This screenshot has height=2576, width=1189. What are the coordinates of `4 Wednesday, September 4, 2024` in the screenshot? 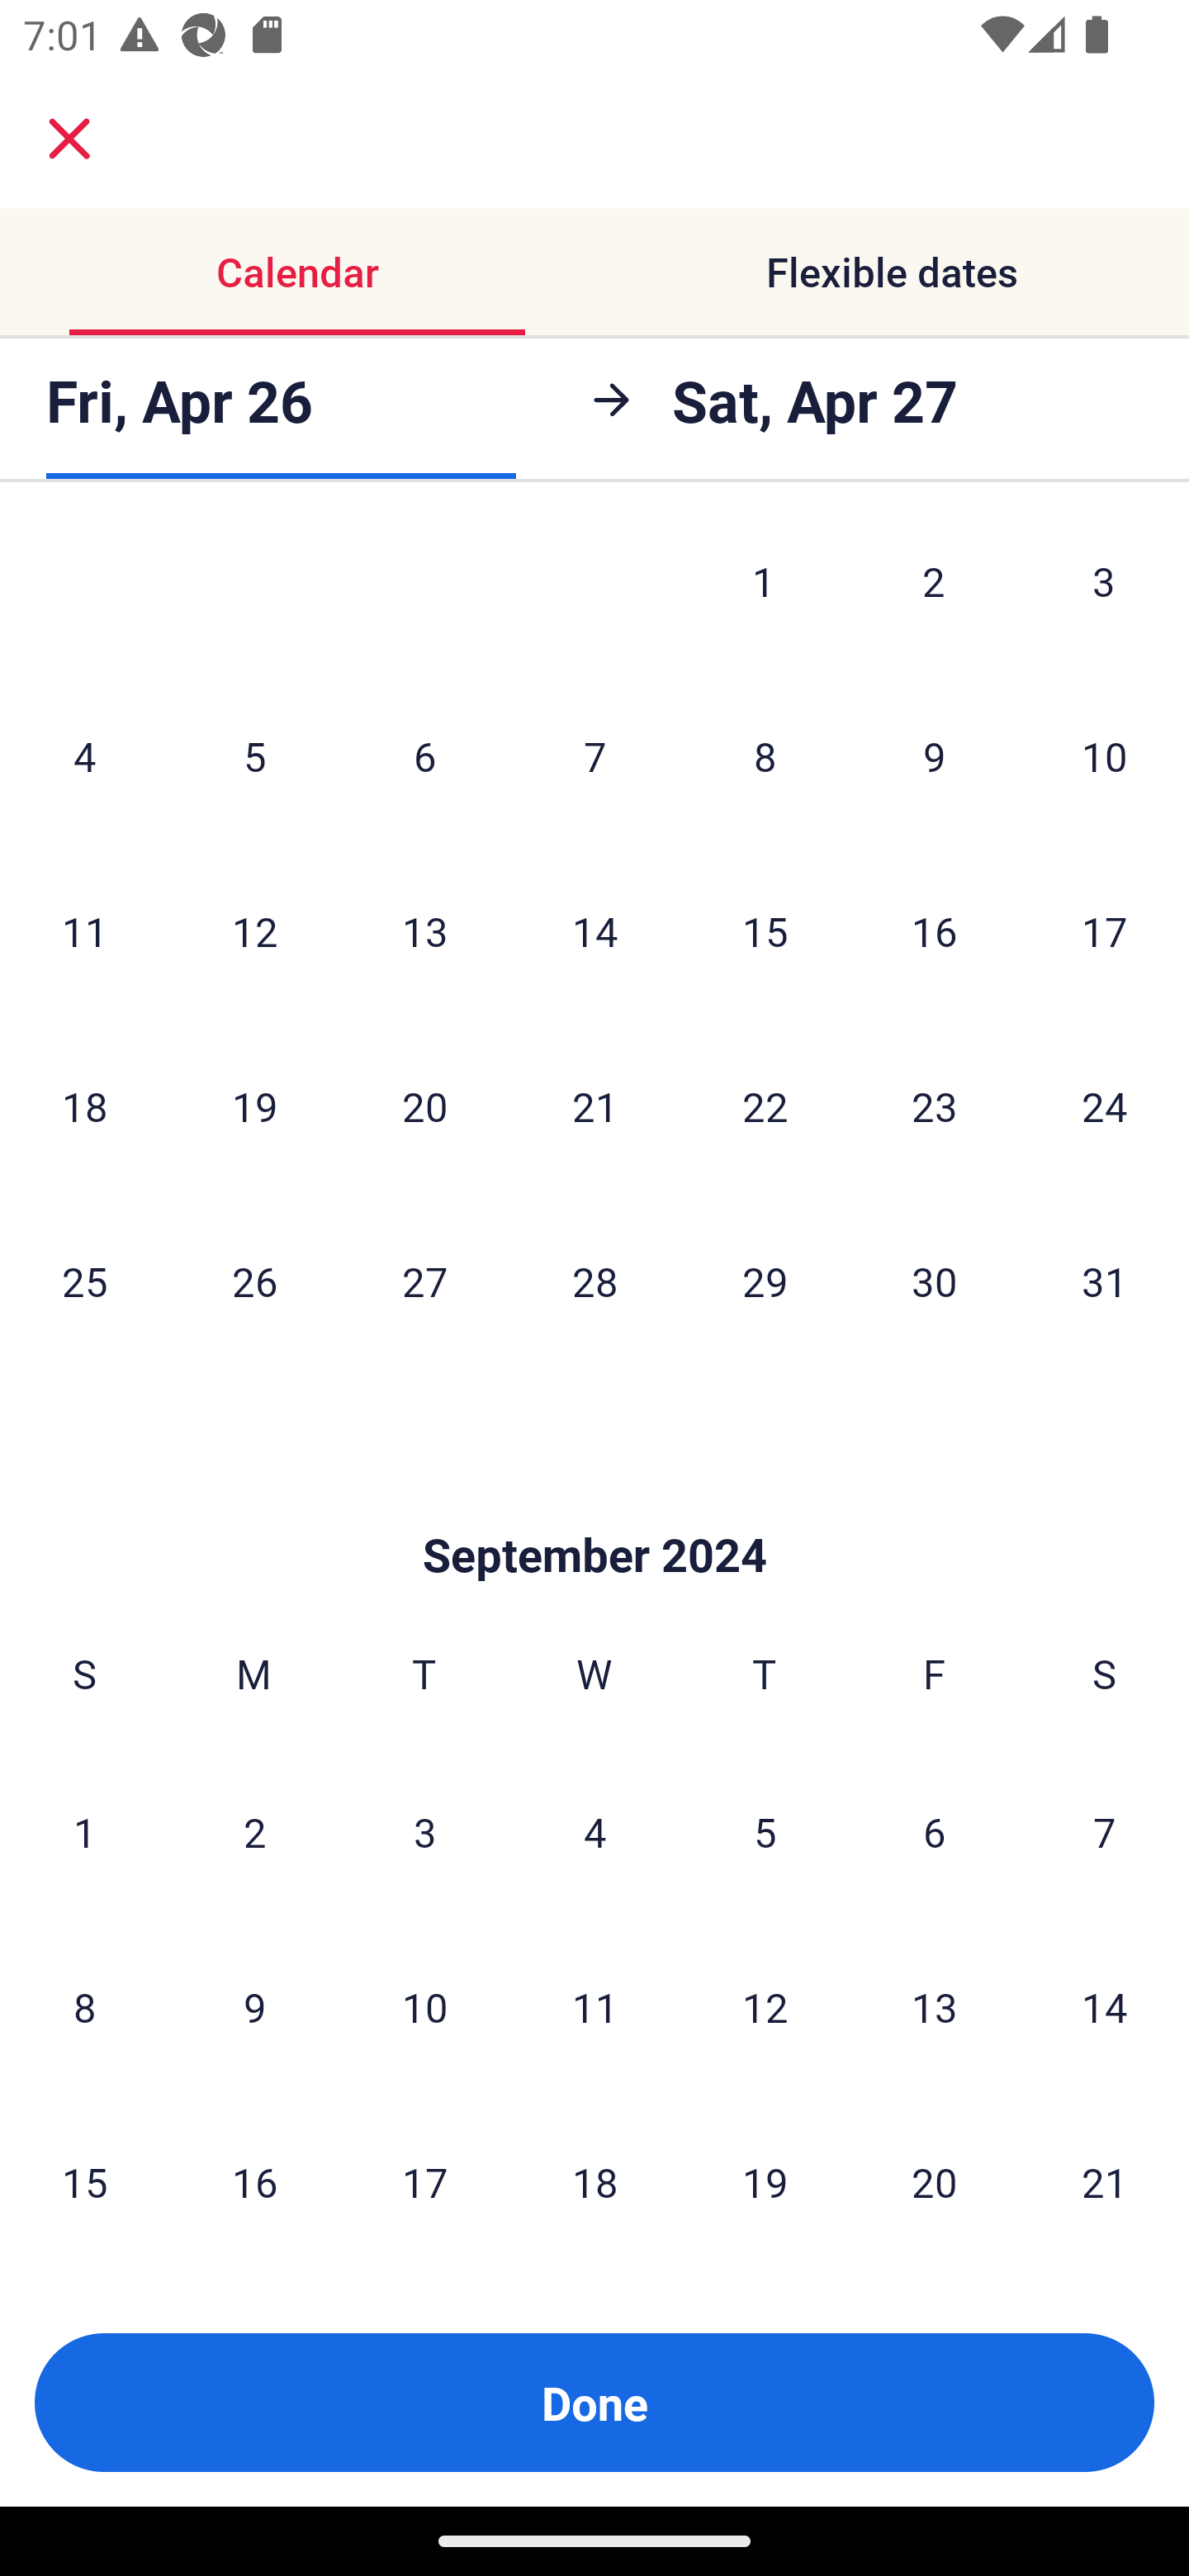 It's located at (594, 1831).